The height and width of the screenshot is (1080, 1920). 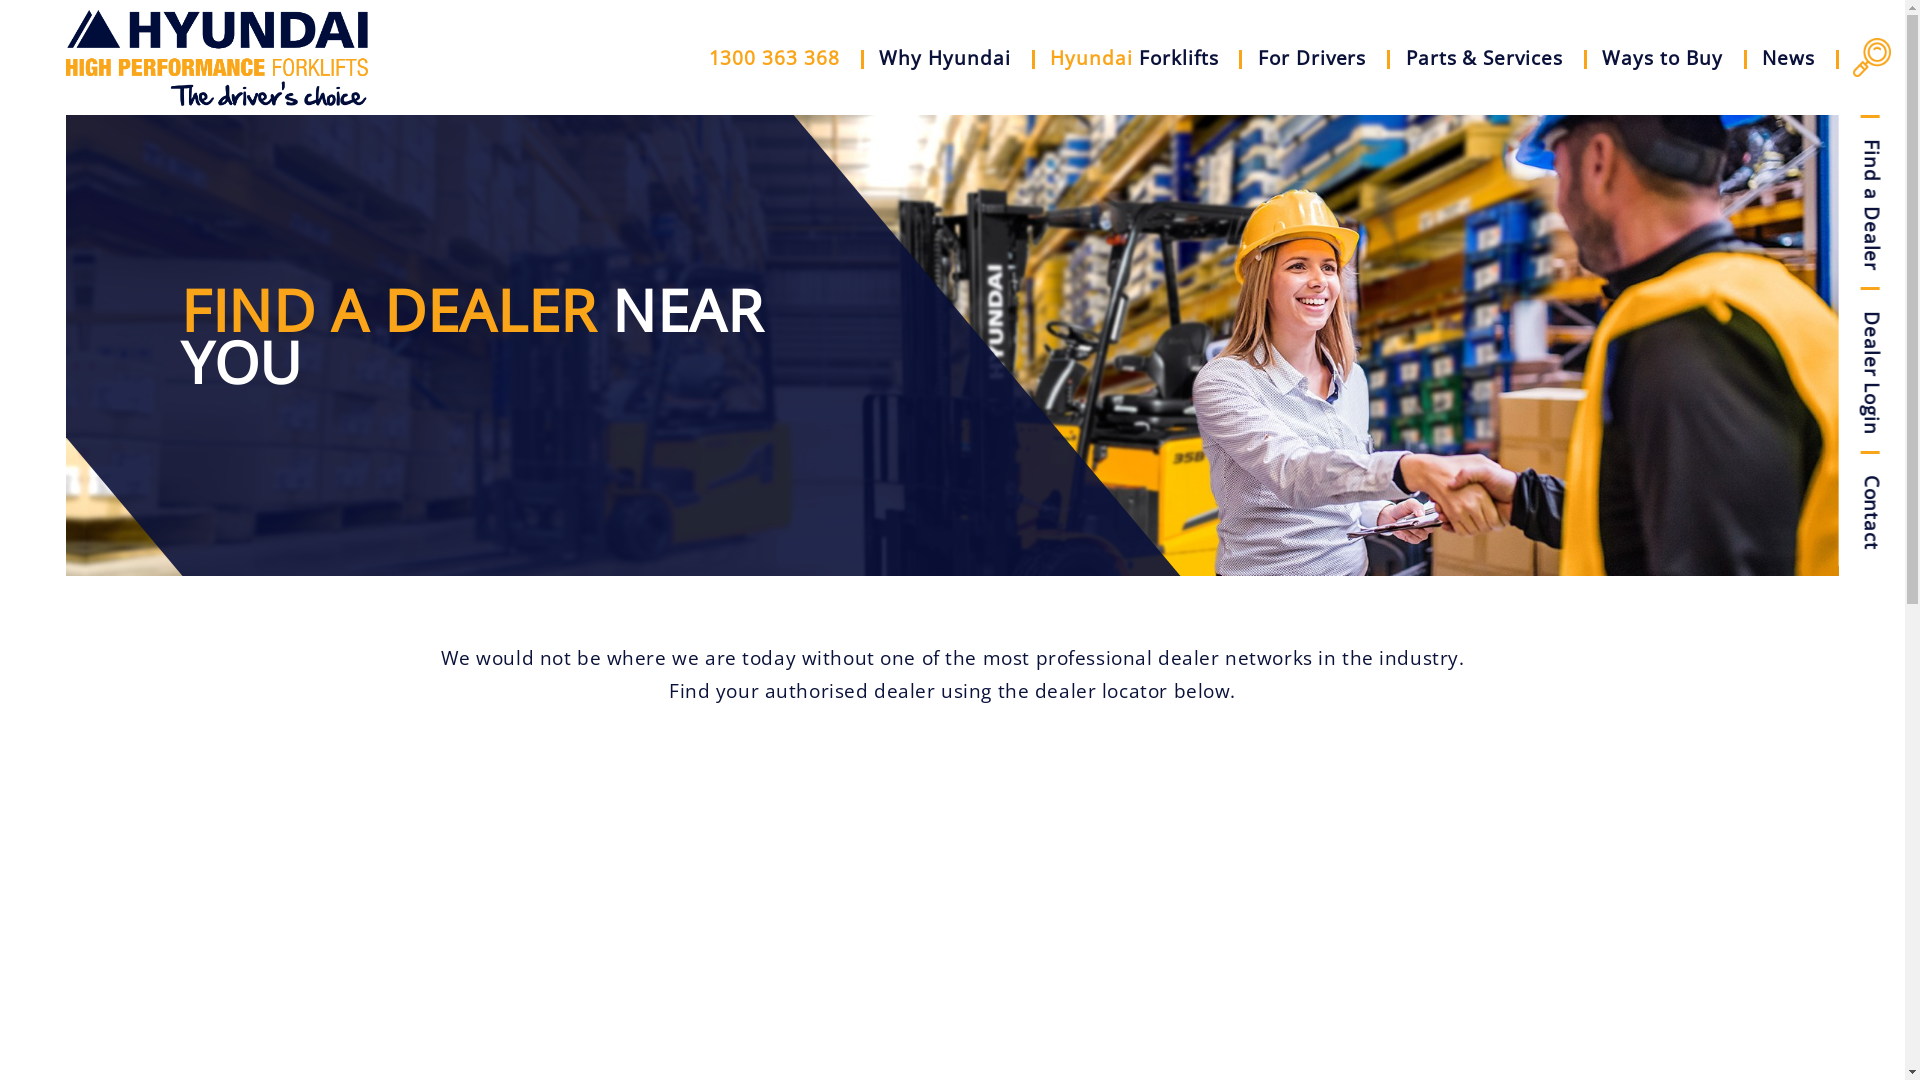 I want to click on Why Hyundai, so click(x=945, y=58).